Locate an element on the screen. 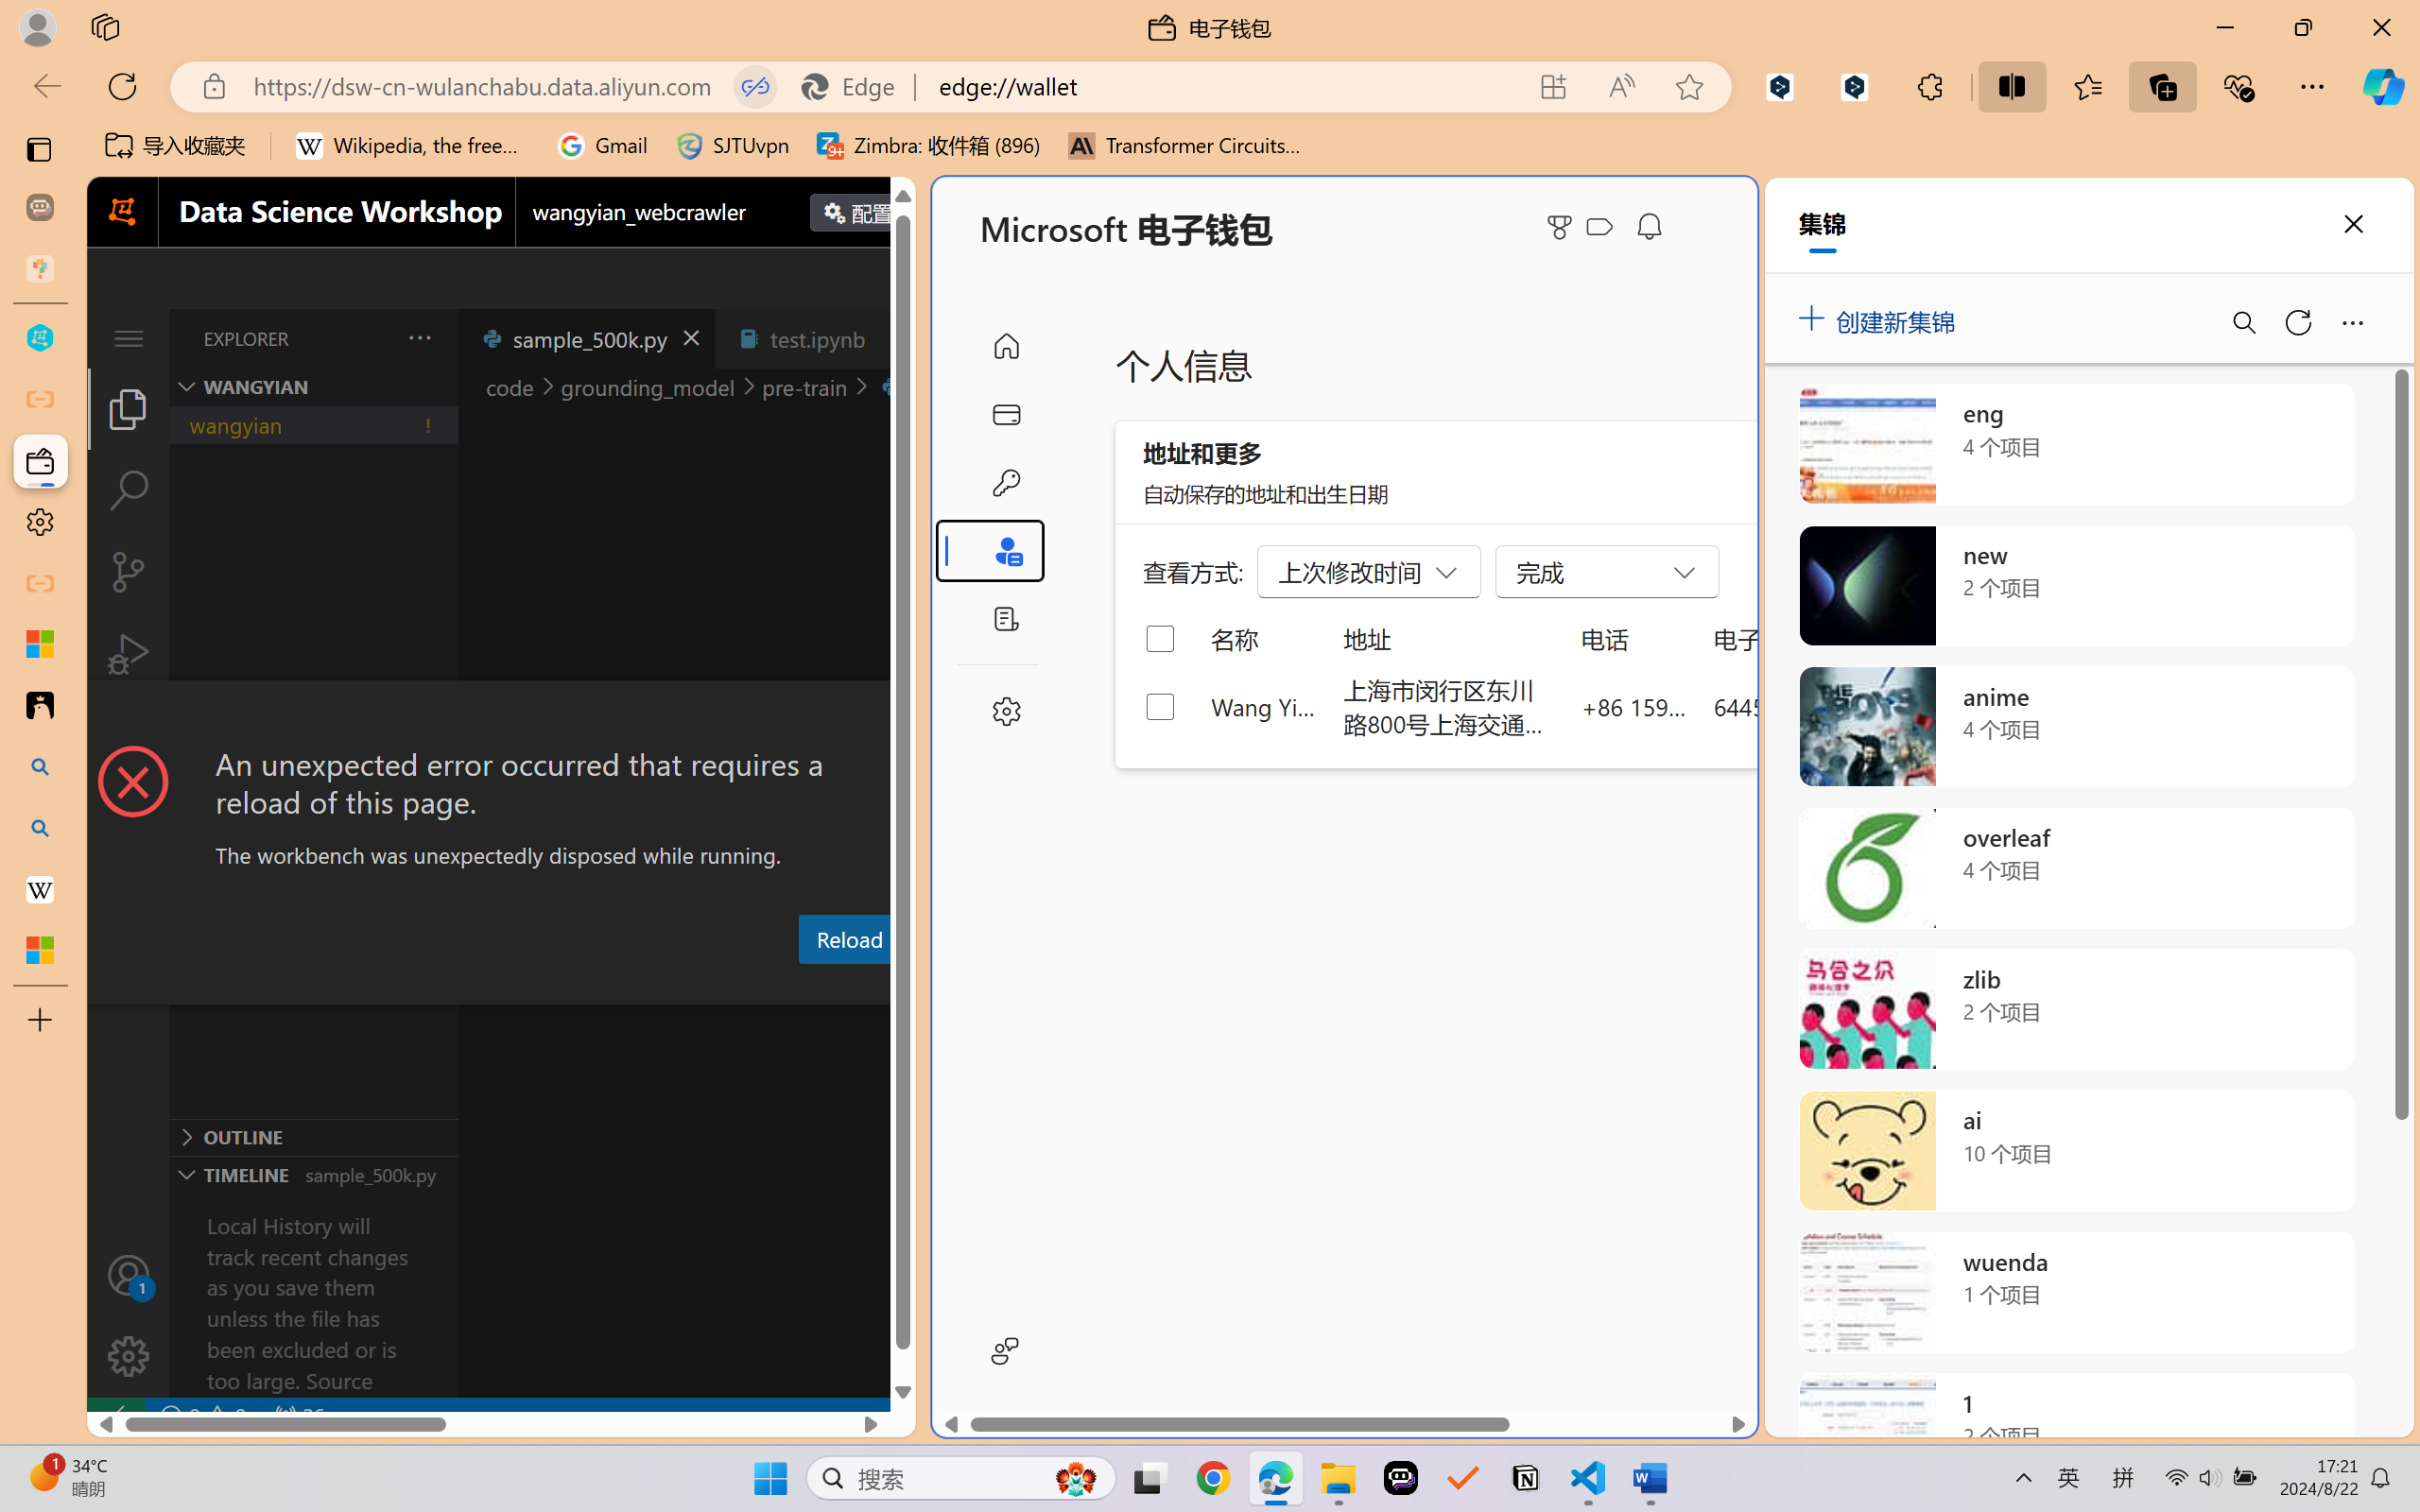 The width and height of the screenshot is (2420, 1512). 644553698@qq.com is located at coordinates (1819, 706).